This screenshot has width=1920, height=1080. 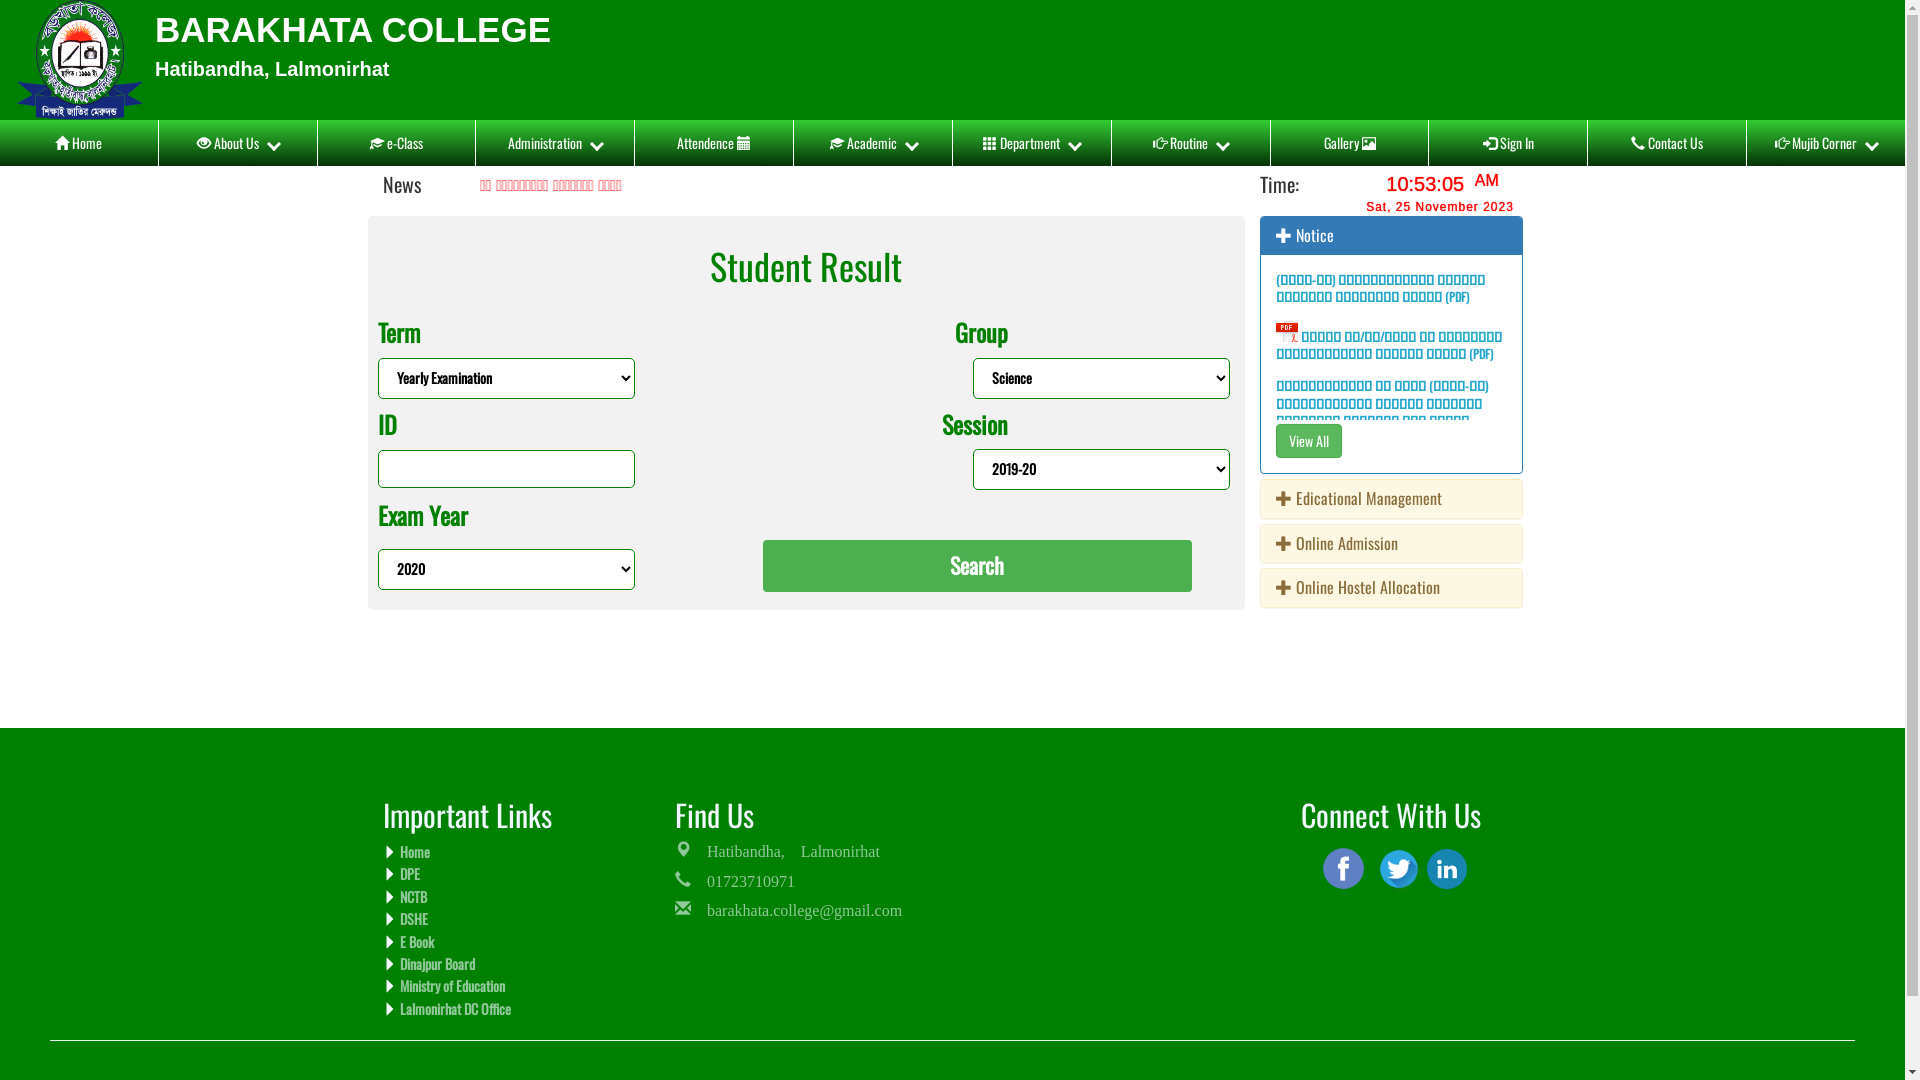 I want to click on Hatibandha, Lalmonirhat, so click(x=778, y=849).